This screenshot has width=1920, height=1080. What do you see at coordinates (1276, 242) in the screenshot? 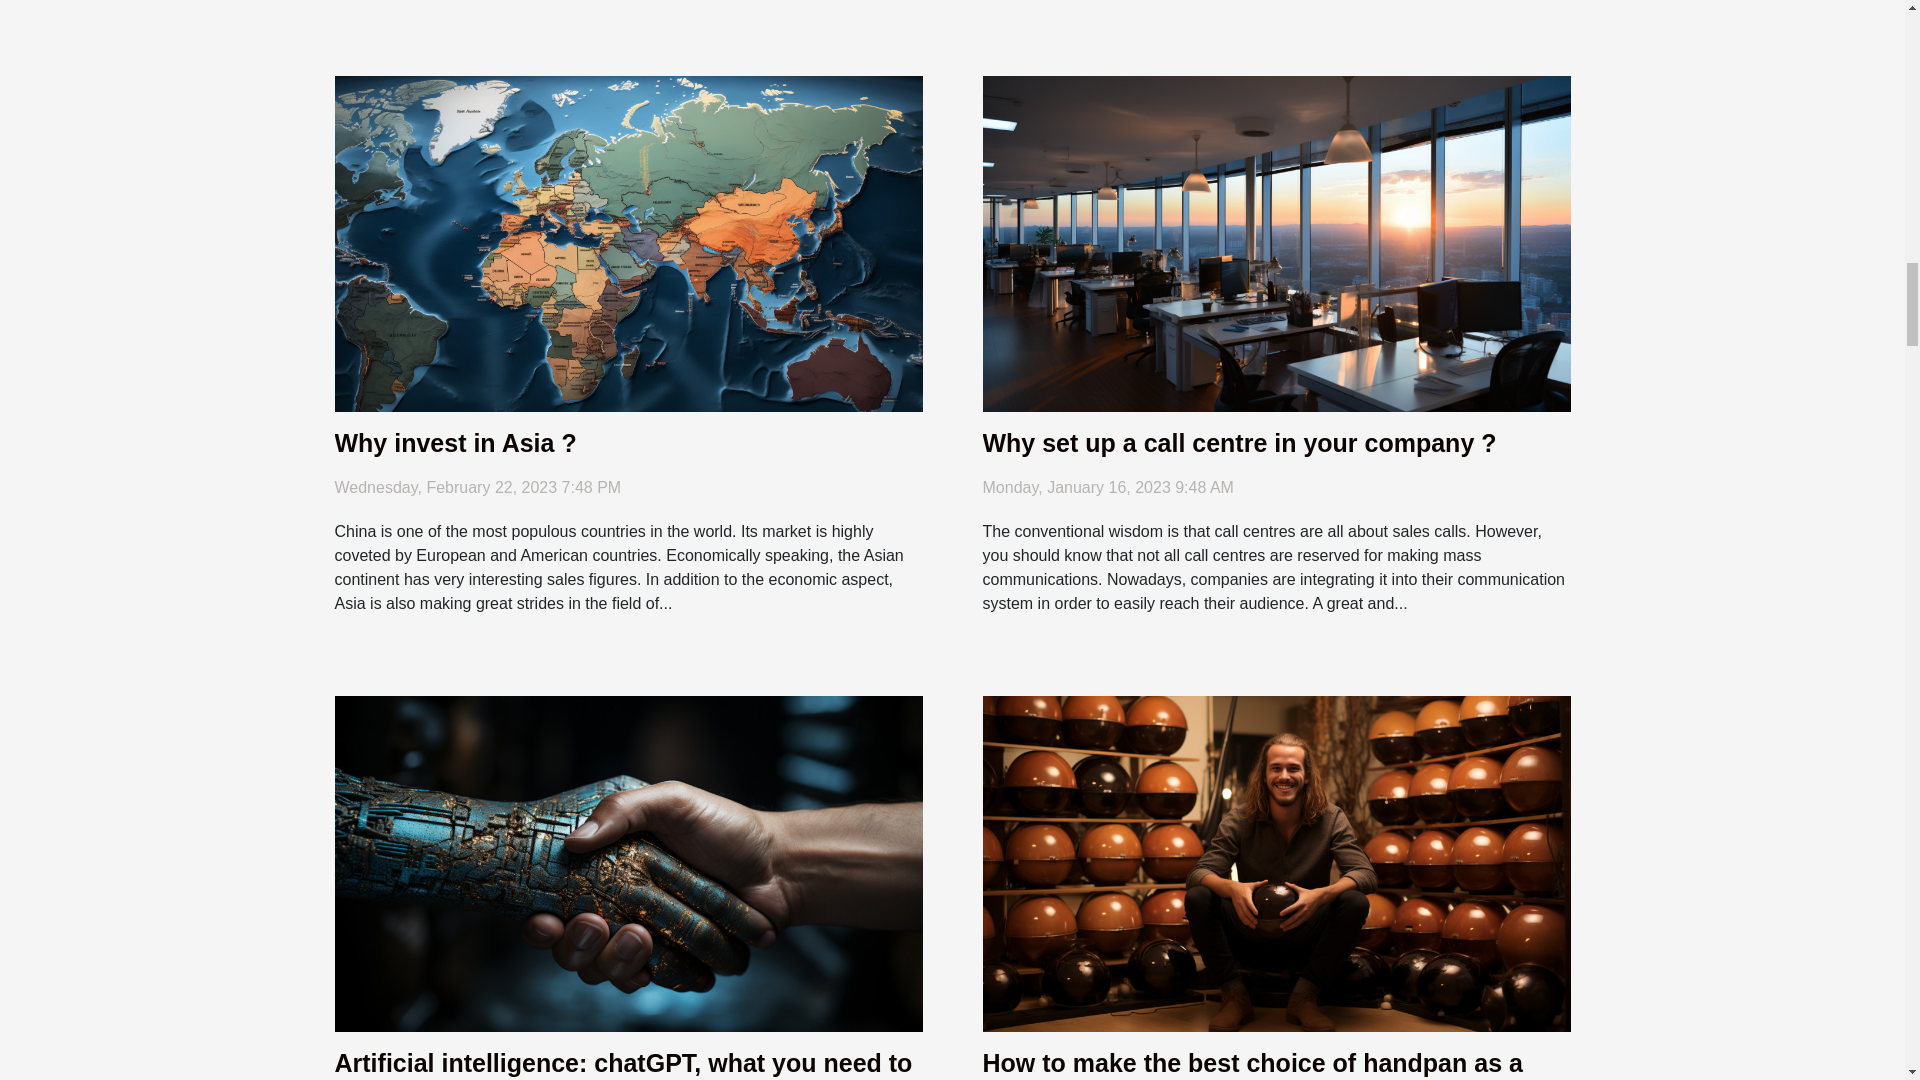
I see `Why set up a call centre in your company ?` at bounding box center [1276, 242].